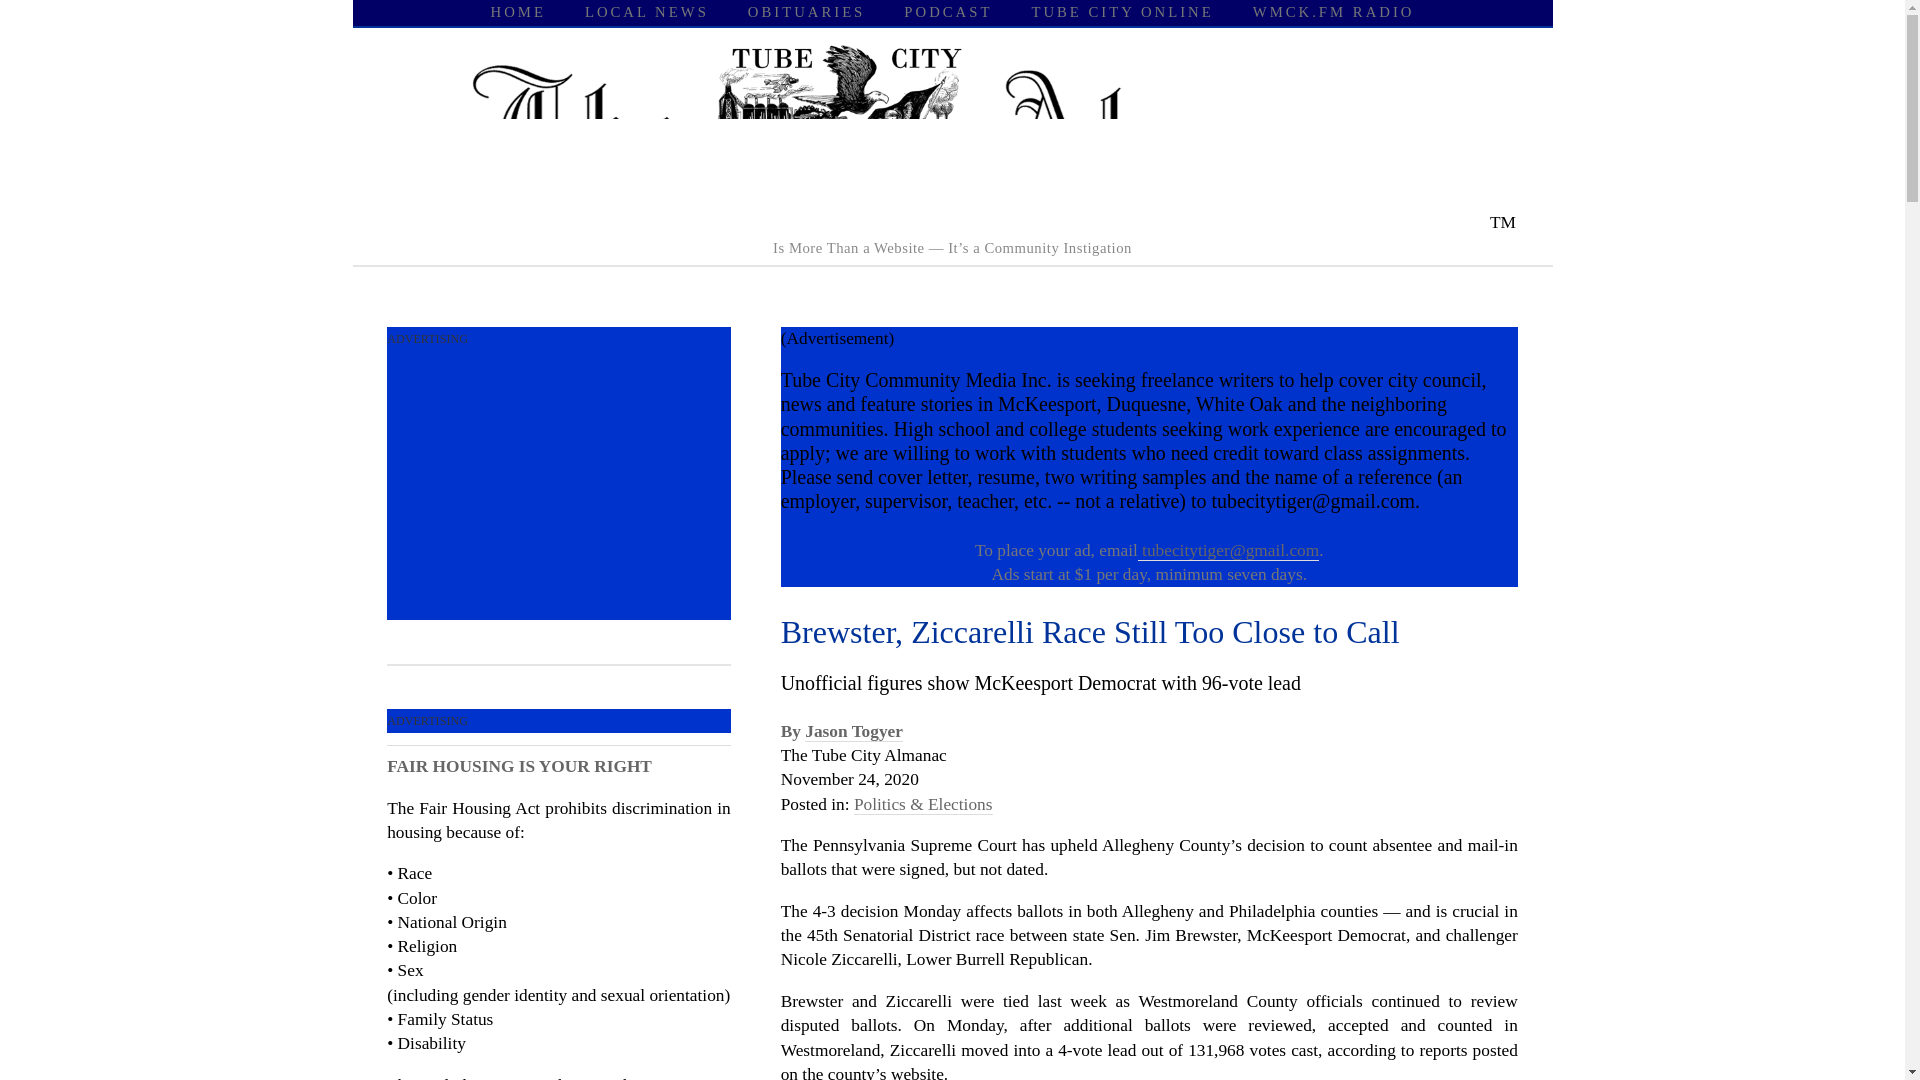 The height and width of the screenshot is (1080, 1920). What do you see at coordinates (806, 12) in the screenshot?
I see `OBITUARIES` at bounding box center [806, 12].